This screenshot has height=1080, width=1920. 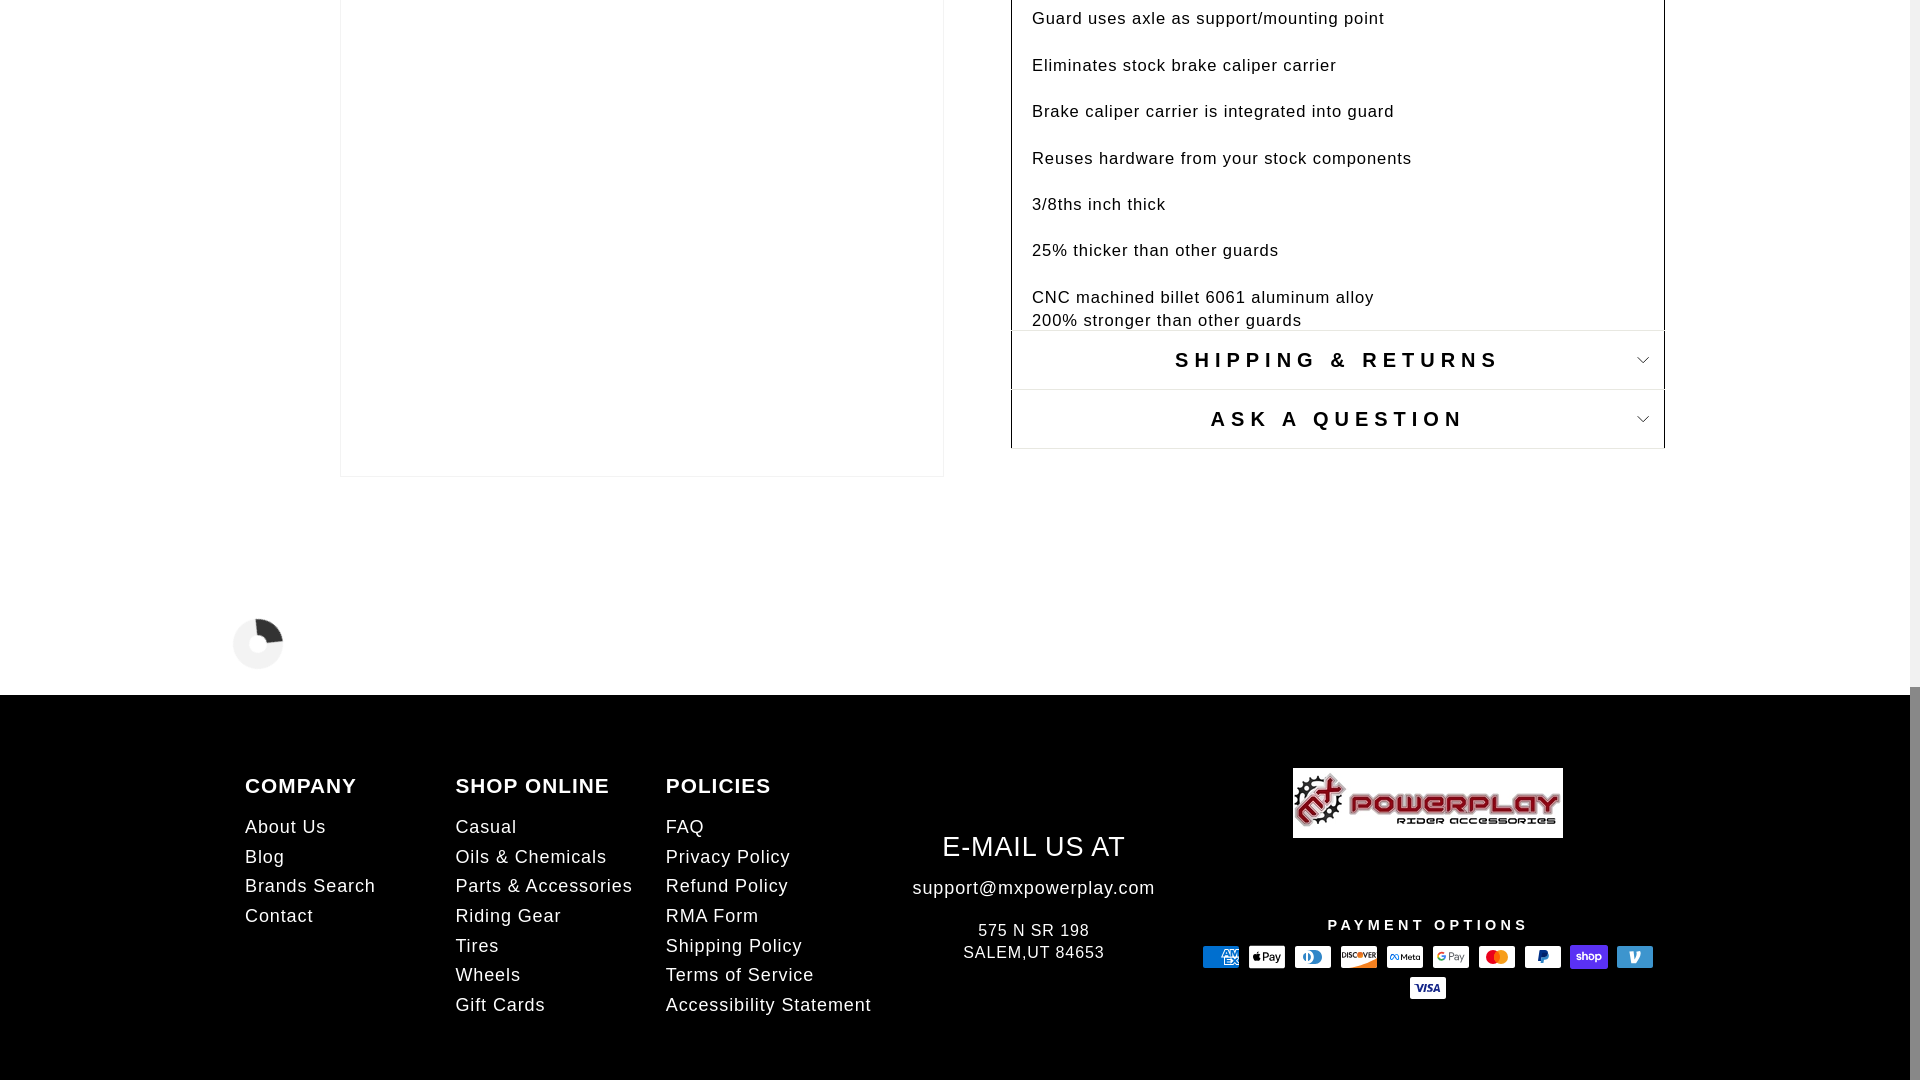 What do you see at coordinates (1359, 956) in the screenshot?
I see `Discover` at bounding box center [1359, 956].